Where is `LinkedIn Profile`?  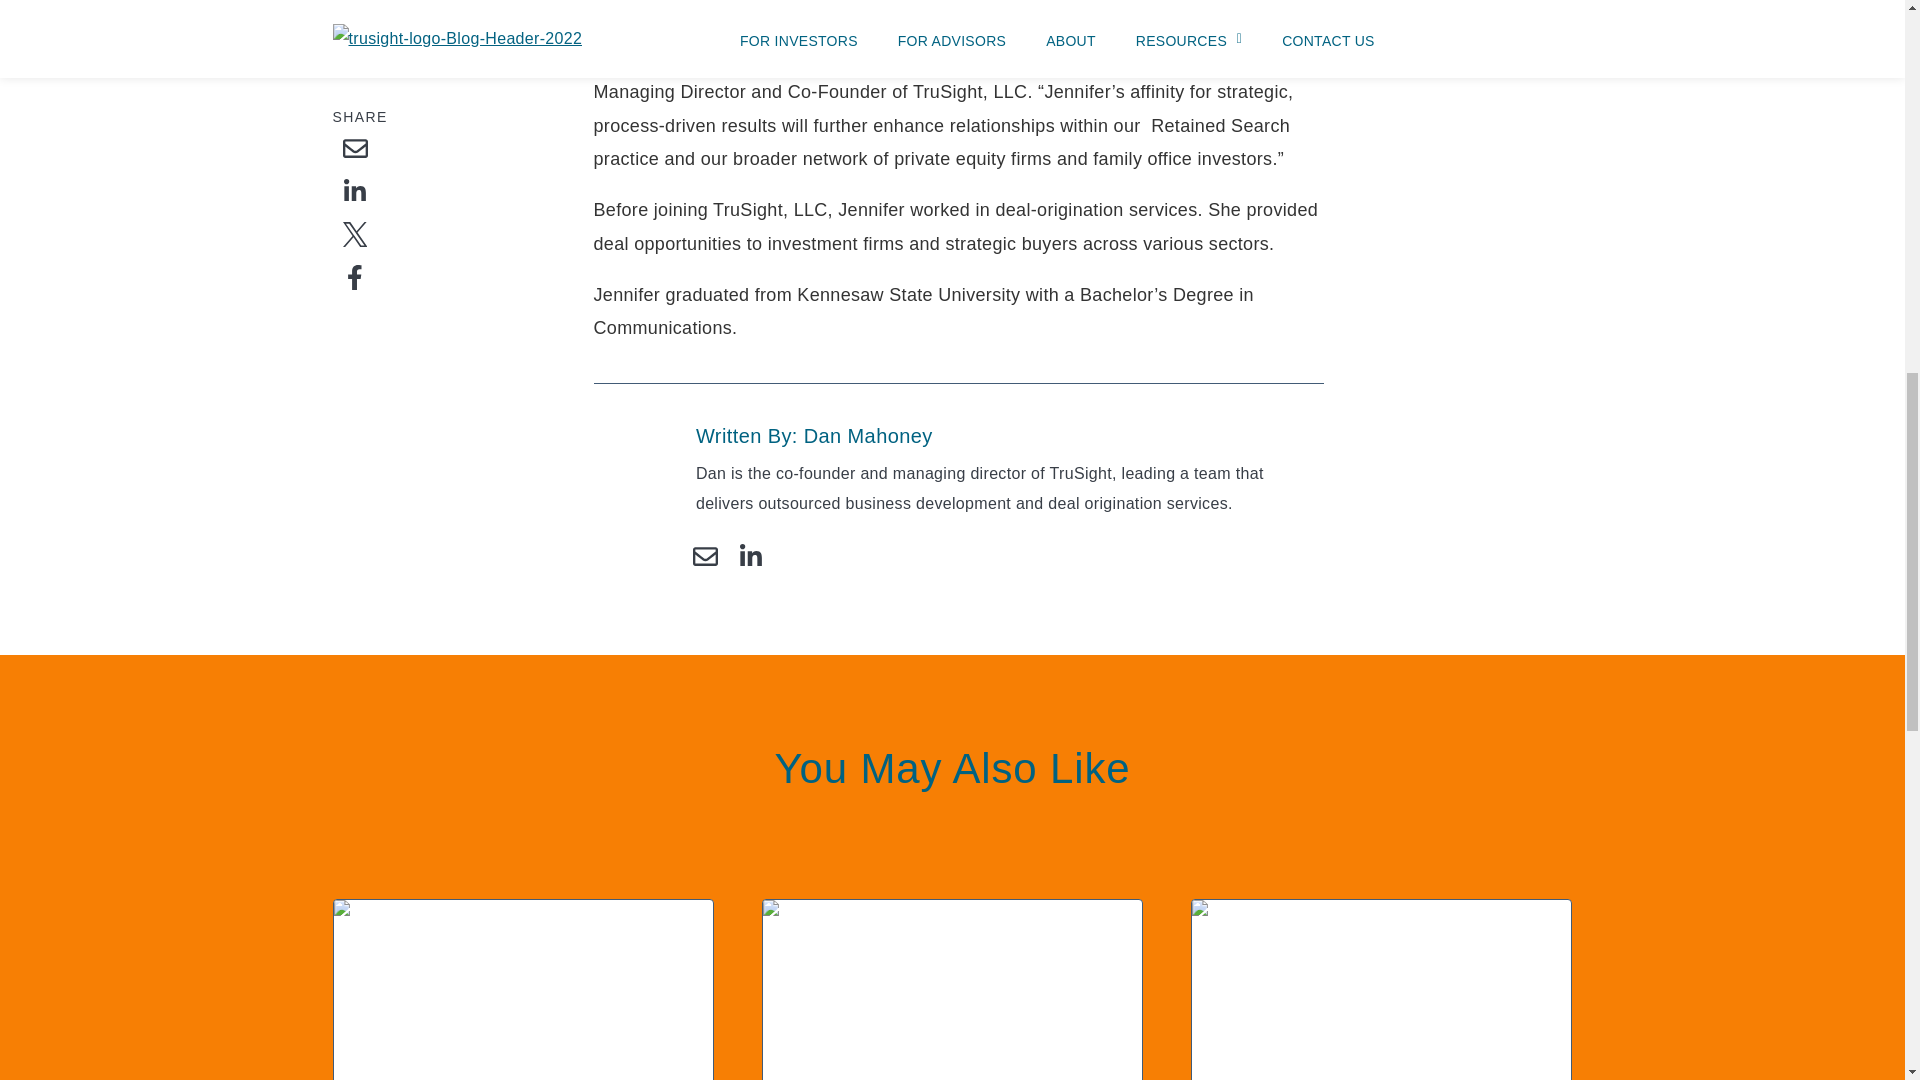 LinkedIn Profile is located at coordinates (751, 556).